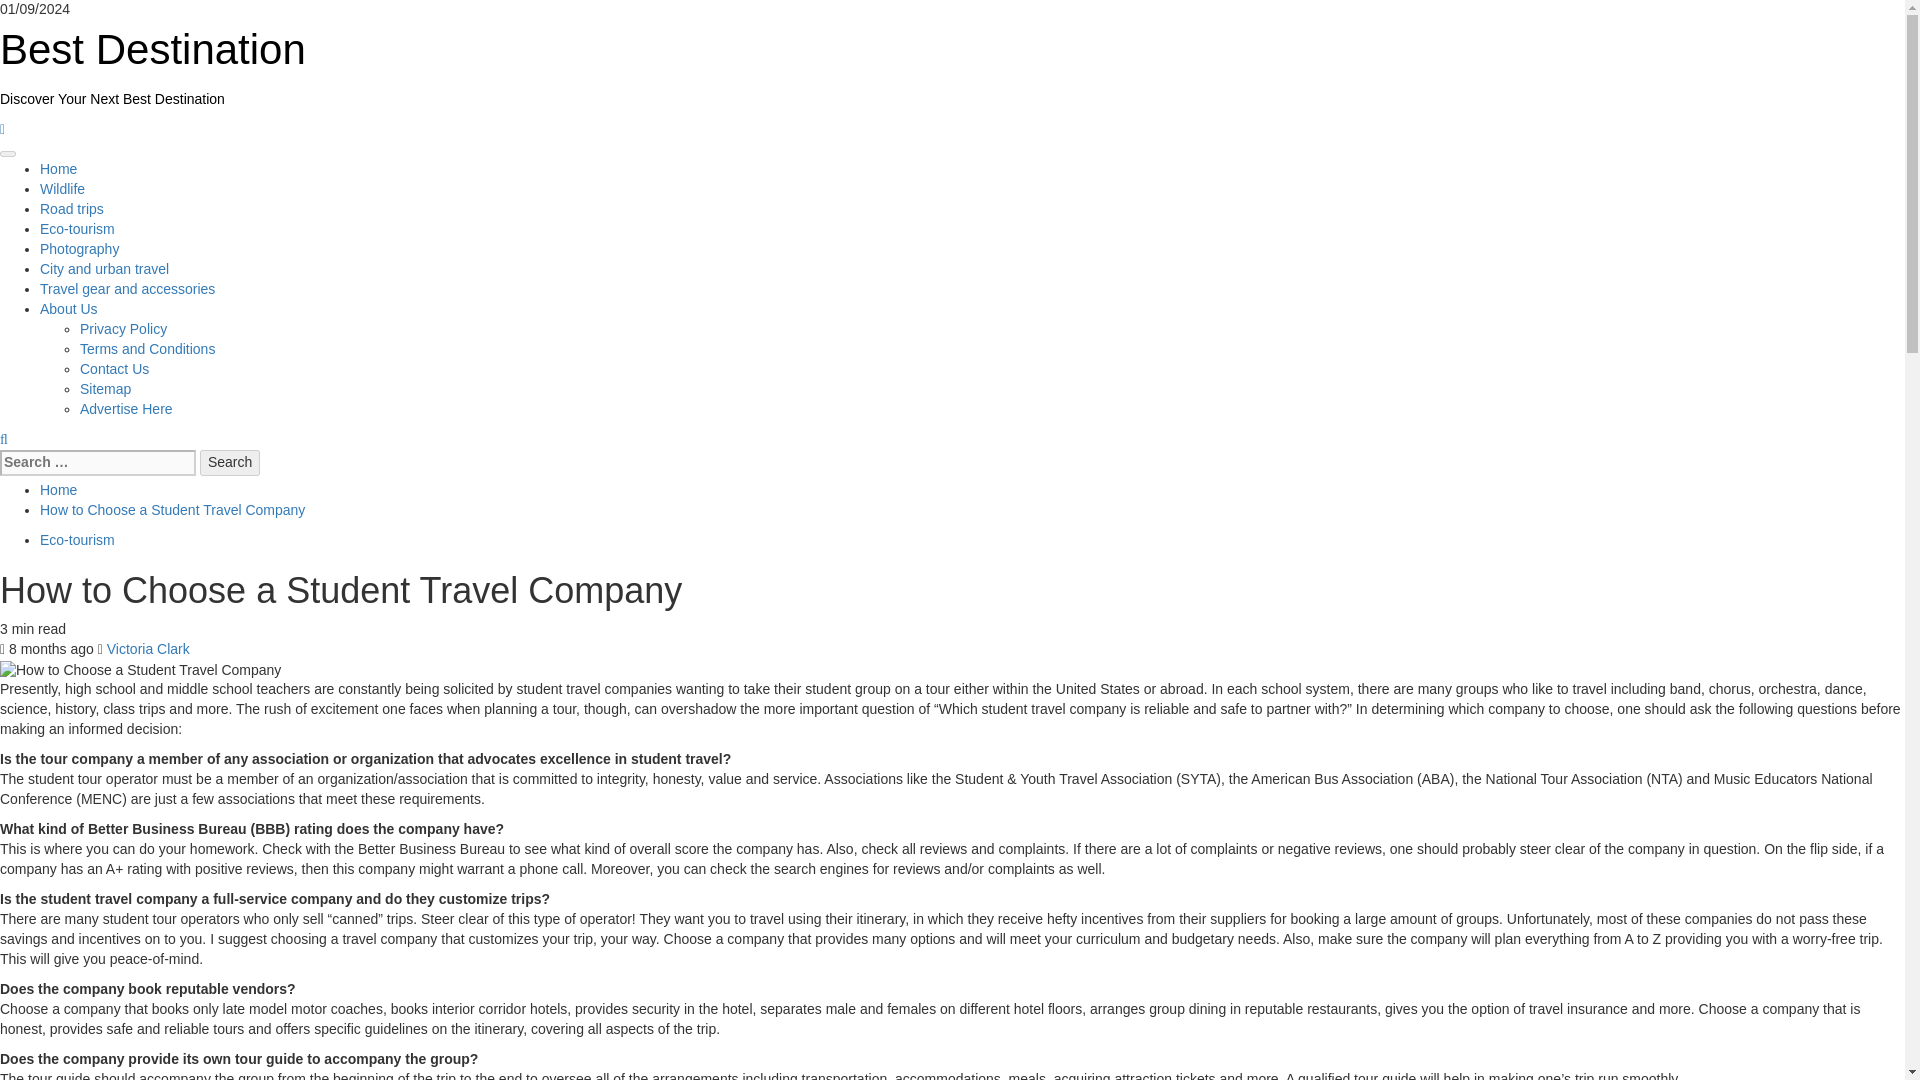 The width and height of the screenshot is (1920, 1080). What do you see at coordinates (128, 288) in the screenshot?
I see `Travel gear and accessories` at bounding box center [128, 288].